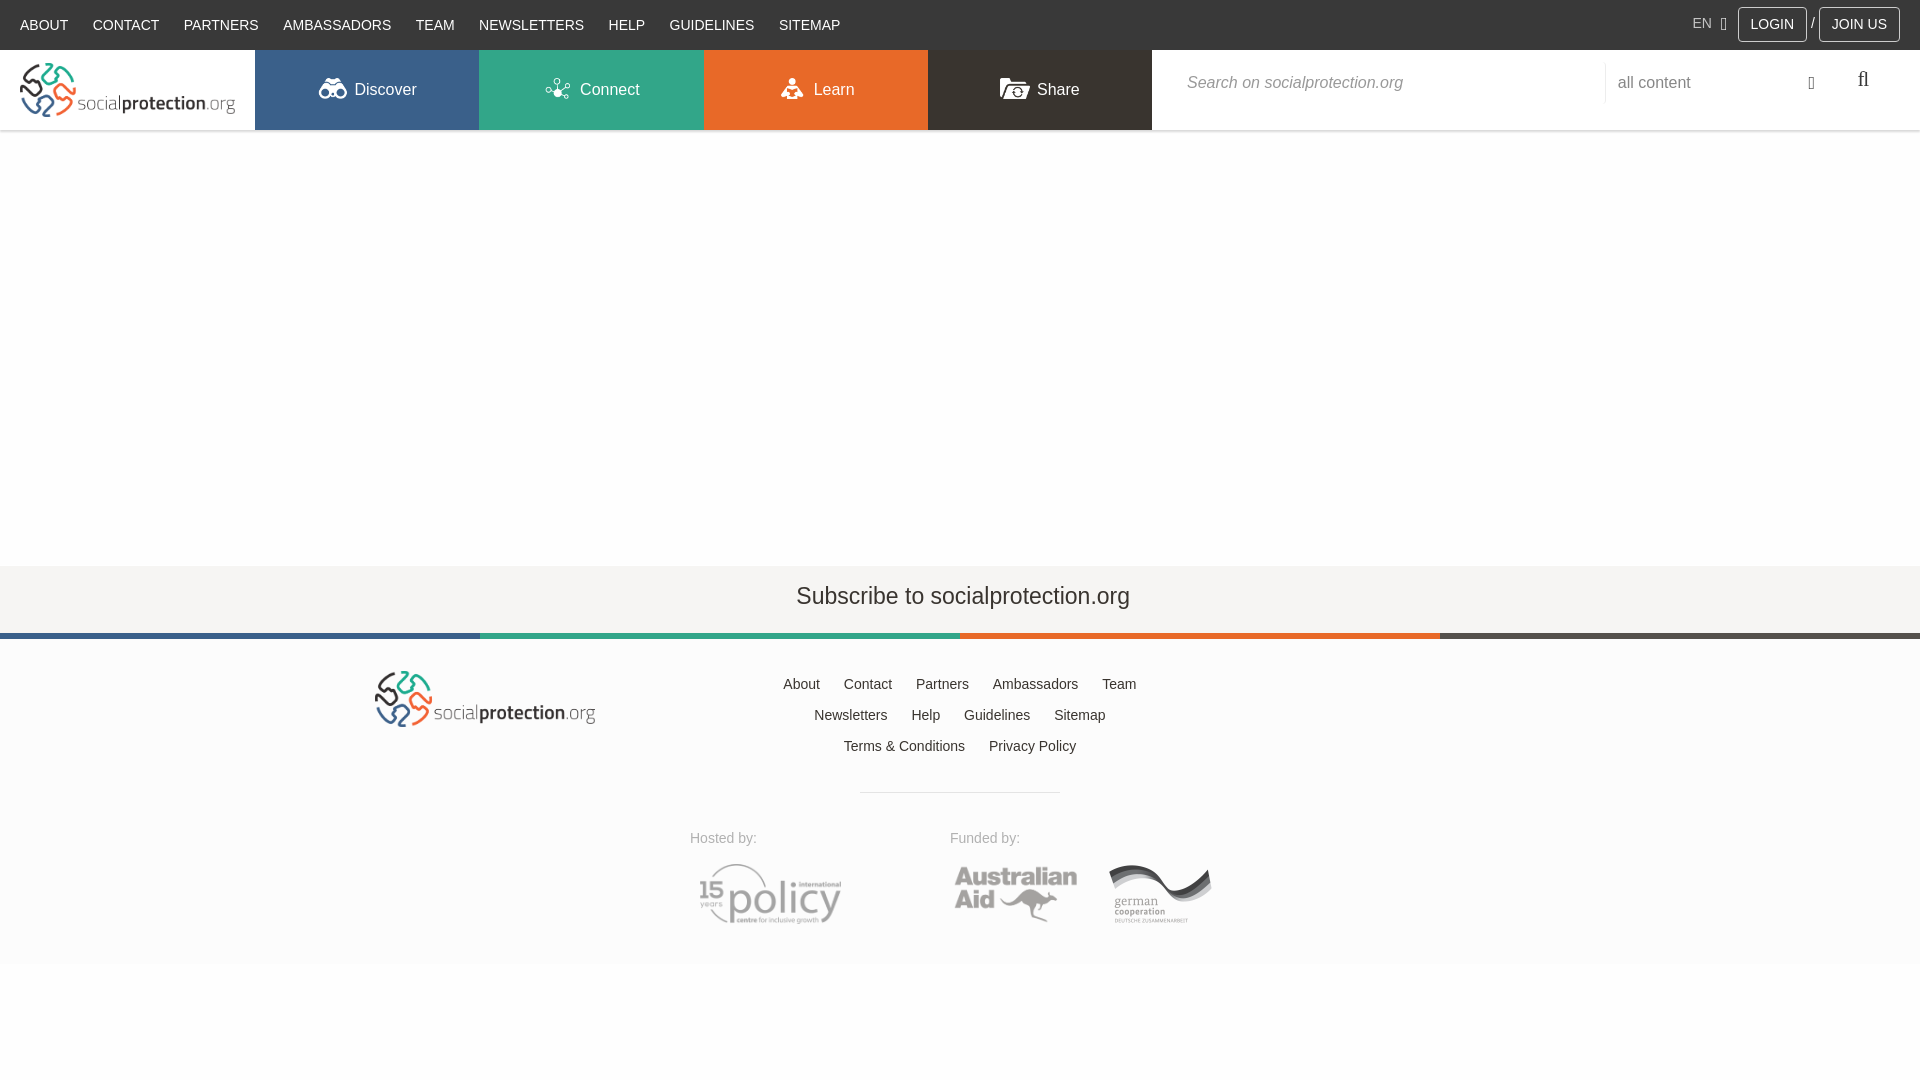 The image size is (1920, 1080). What do you see at coordinates (1859, 24) in the screenshot?
I see `JOIN US` at bounding box center [1859, 24].